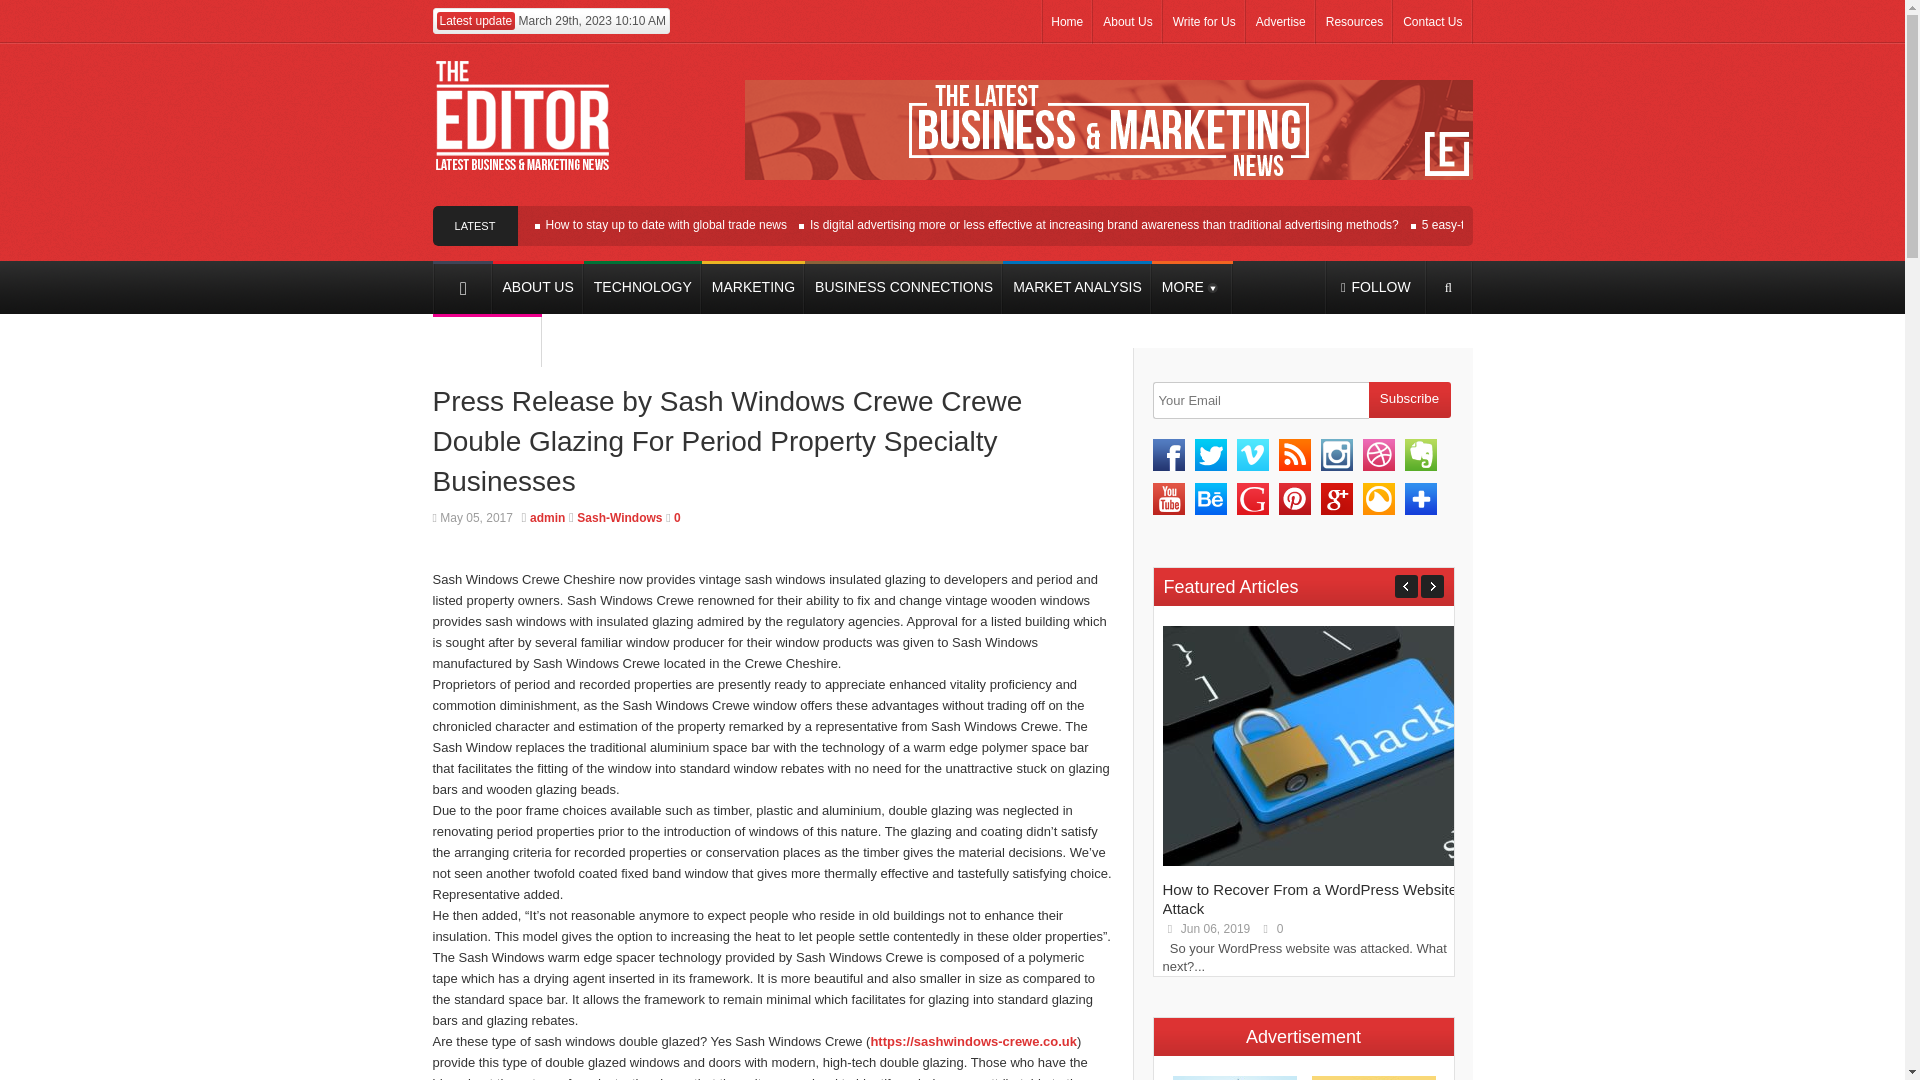  I want to click on Posts by admin, so click(546, 517).